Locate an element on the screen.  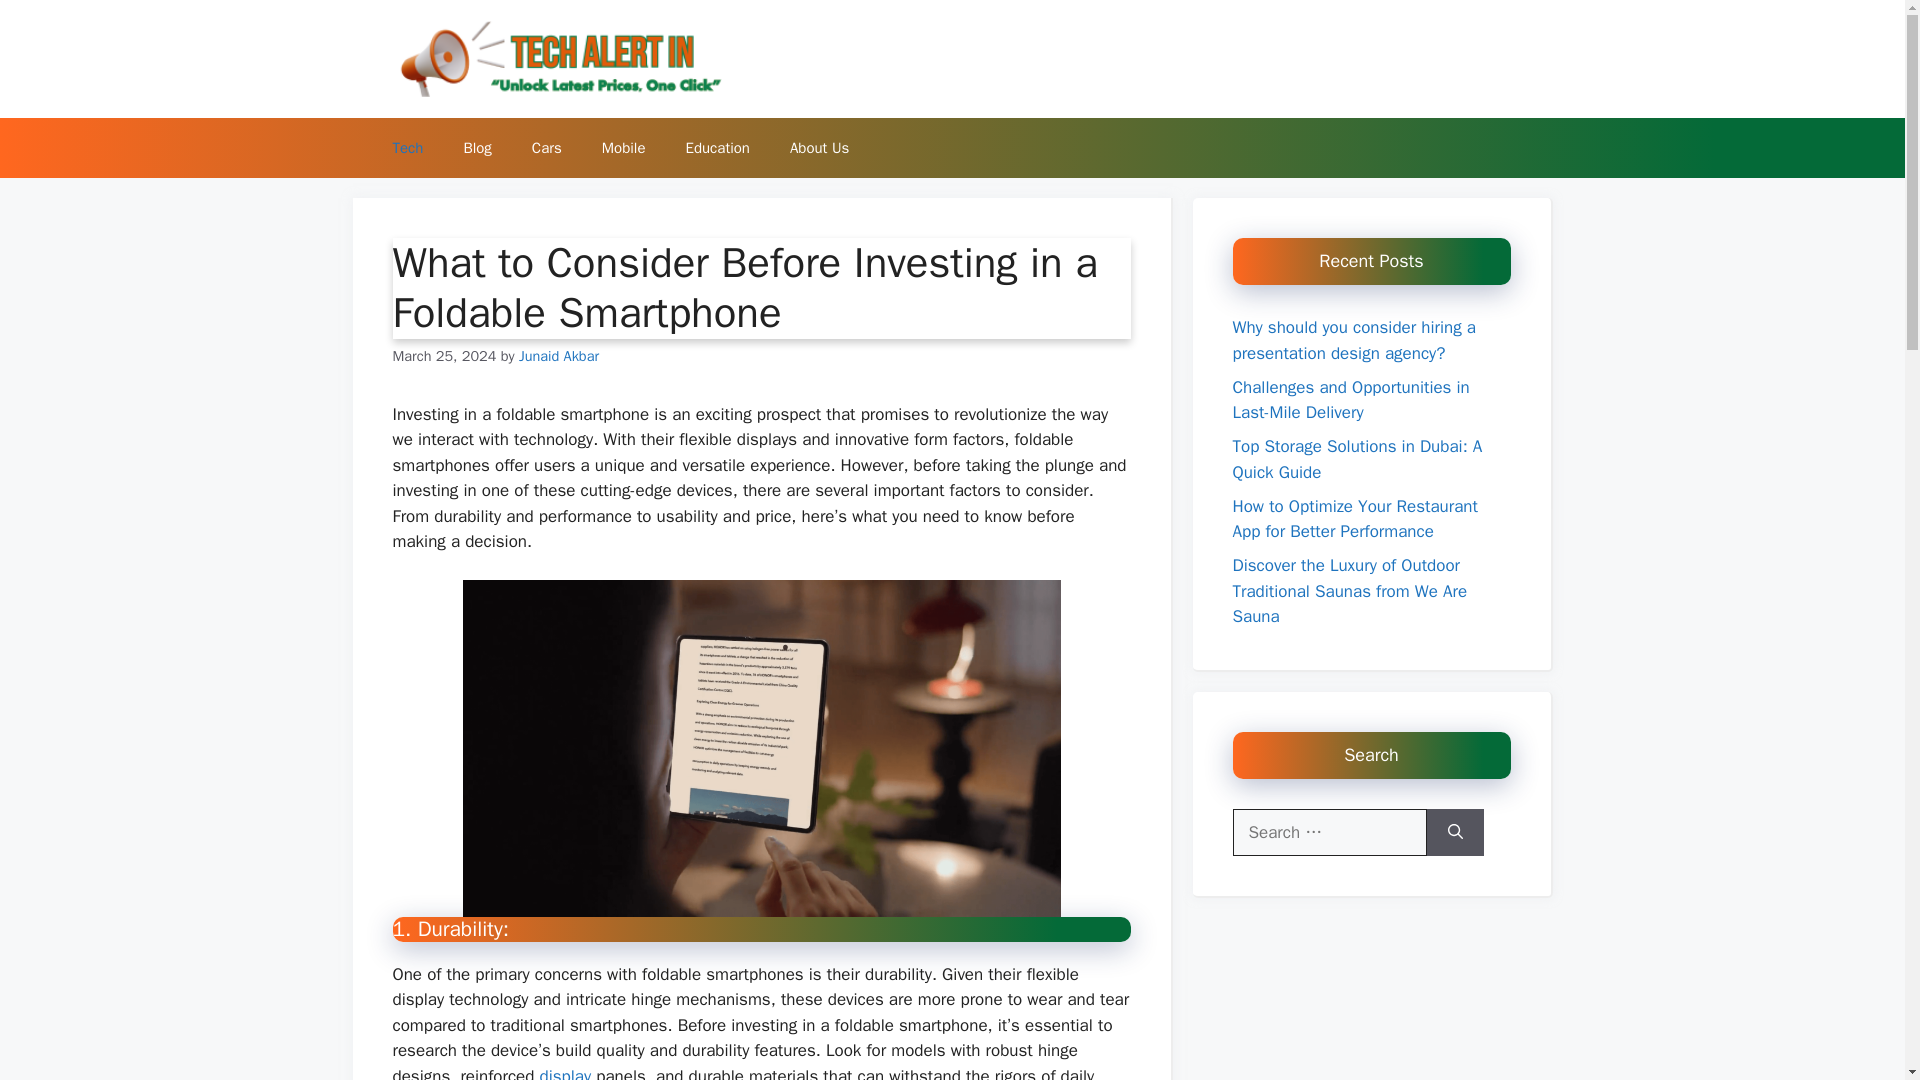
Mobile is located at coordinates (624, 148).